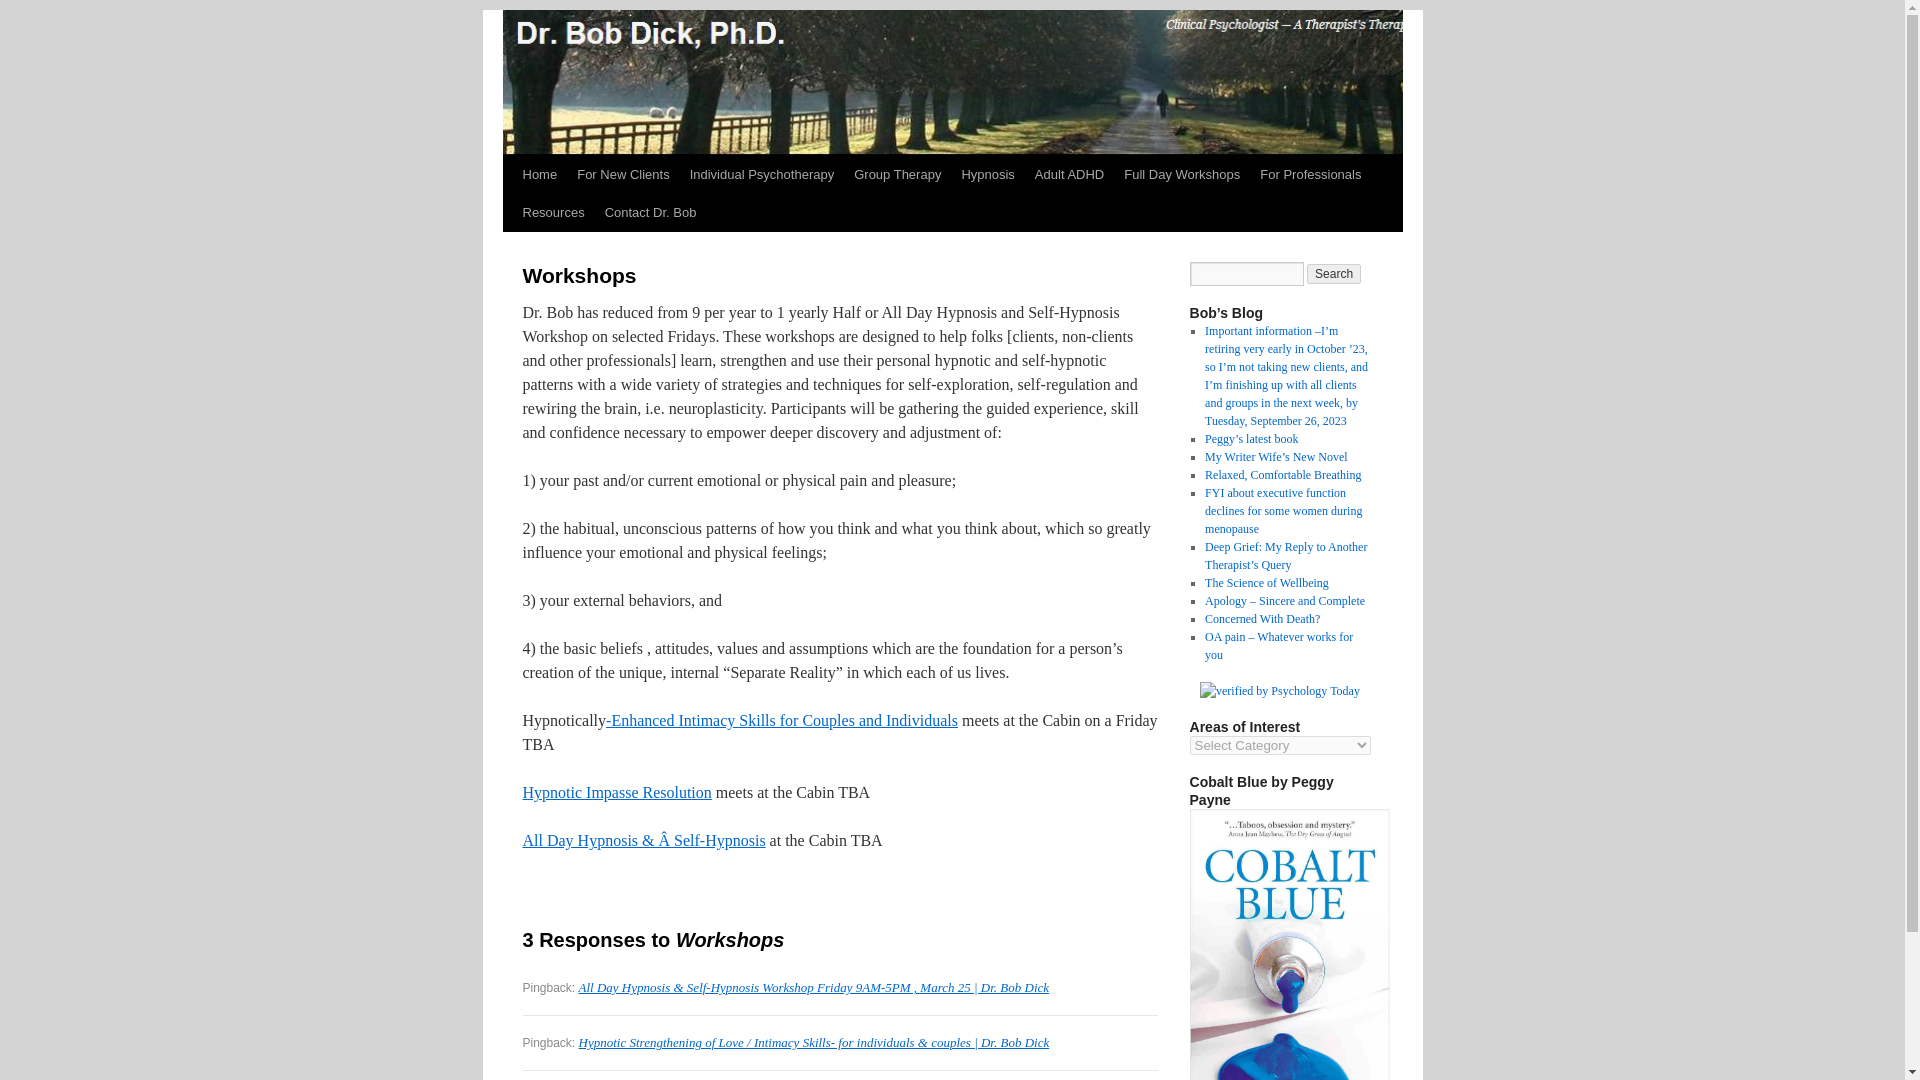  Describe the element at coordinates (1280, 690) in the screenshot. I see `verified by Psychology Today` at that location.